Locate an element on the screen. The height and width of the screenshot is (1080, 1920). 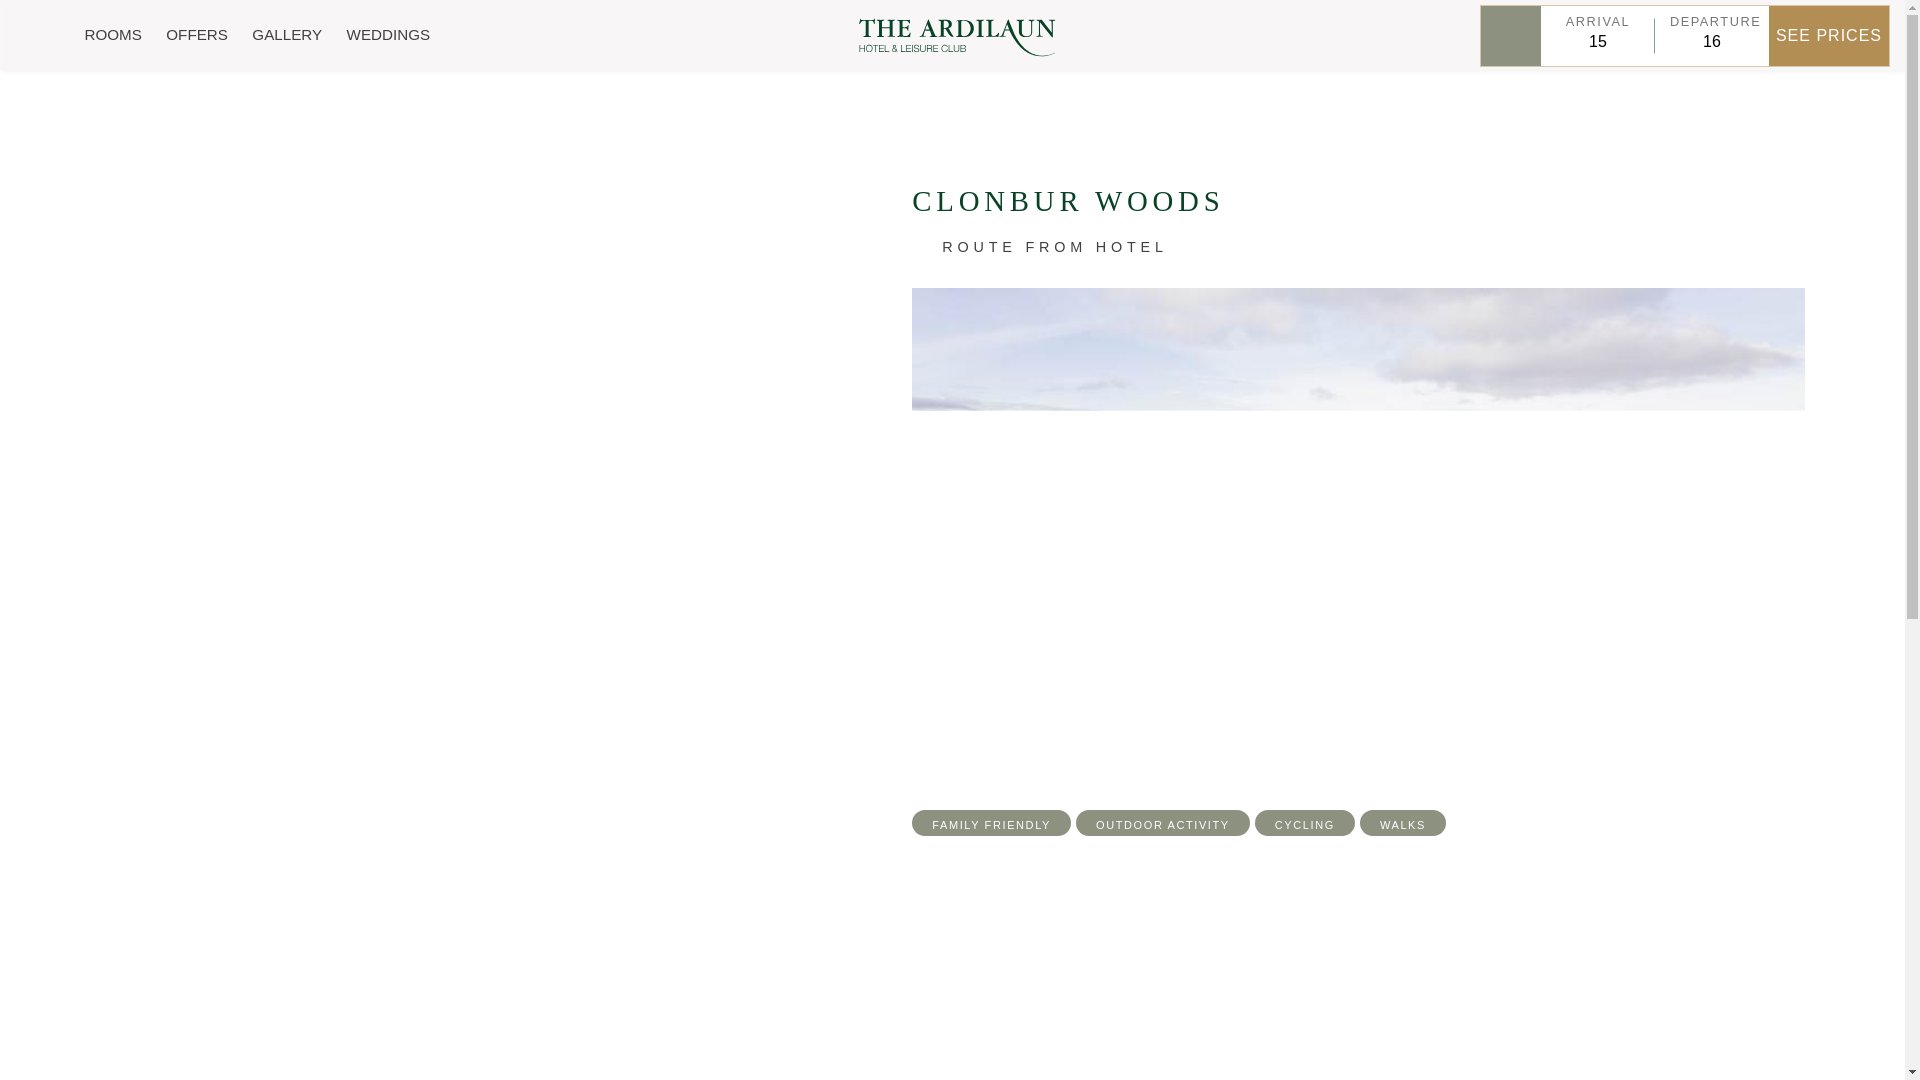
Gift Vouchers is located at coordinates (1510, 36).